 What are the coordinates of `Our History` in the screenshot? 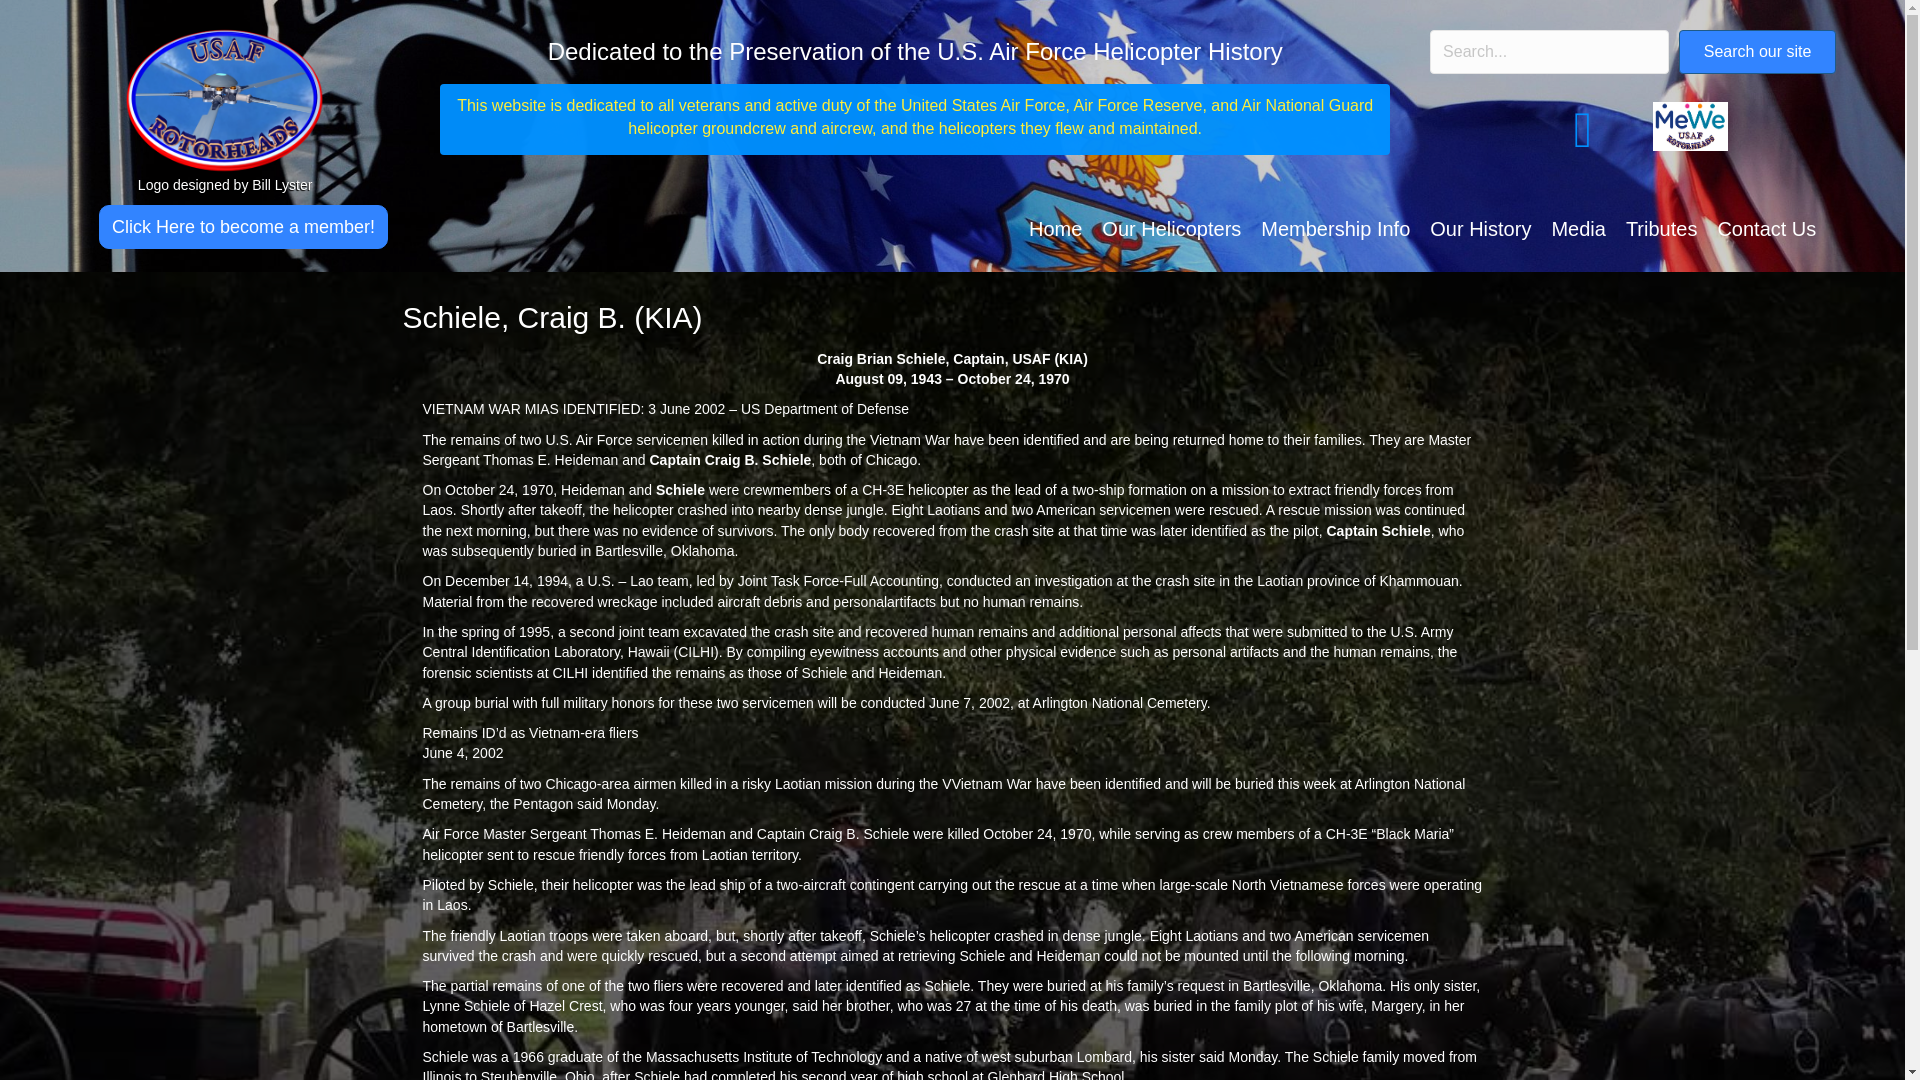 It's located at (1480, 229).